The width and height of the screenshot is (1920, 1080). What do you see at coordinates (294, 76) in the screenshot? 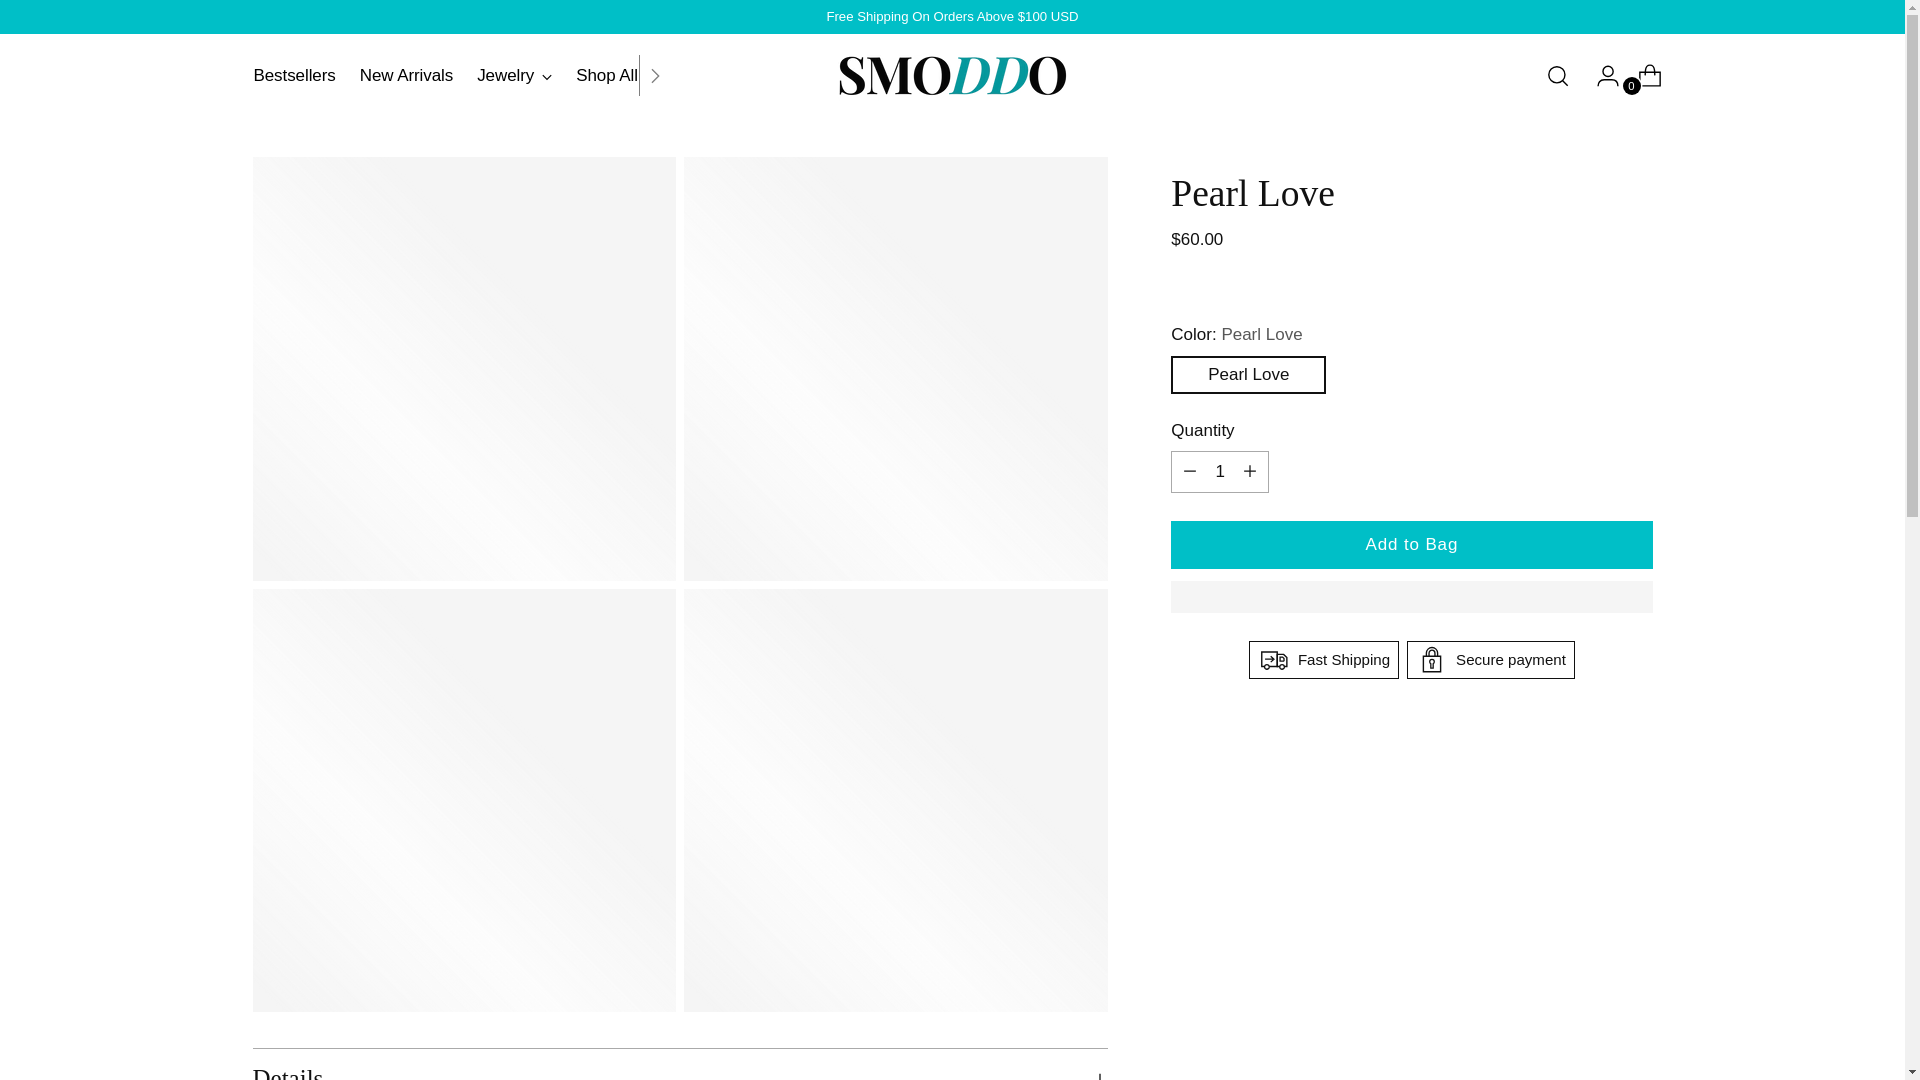
I see `New Arrivals` at bounding box center [294, 76].